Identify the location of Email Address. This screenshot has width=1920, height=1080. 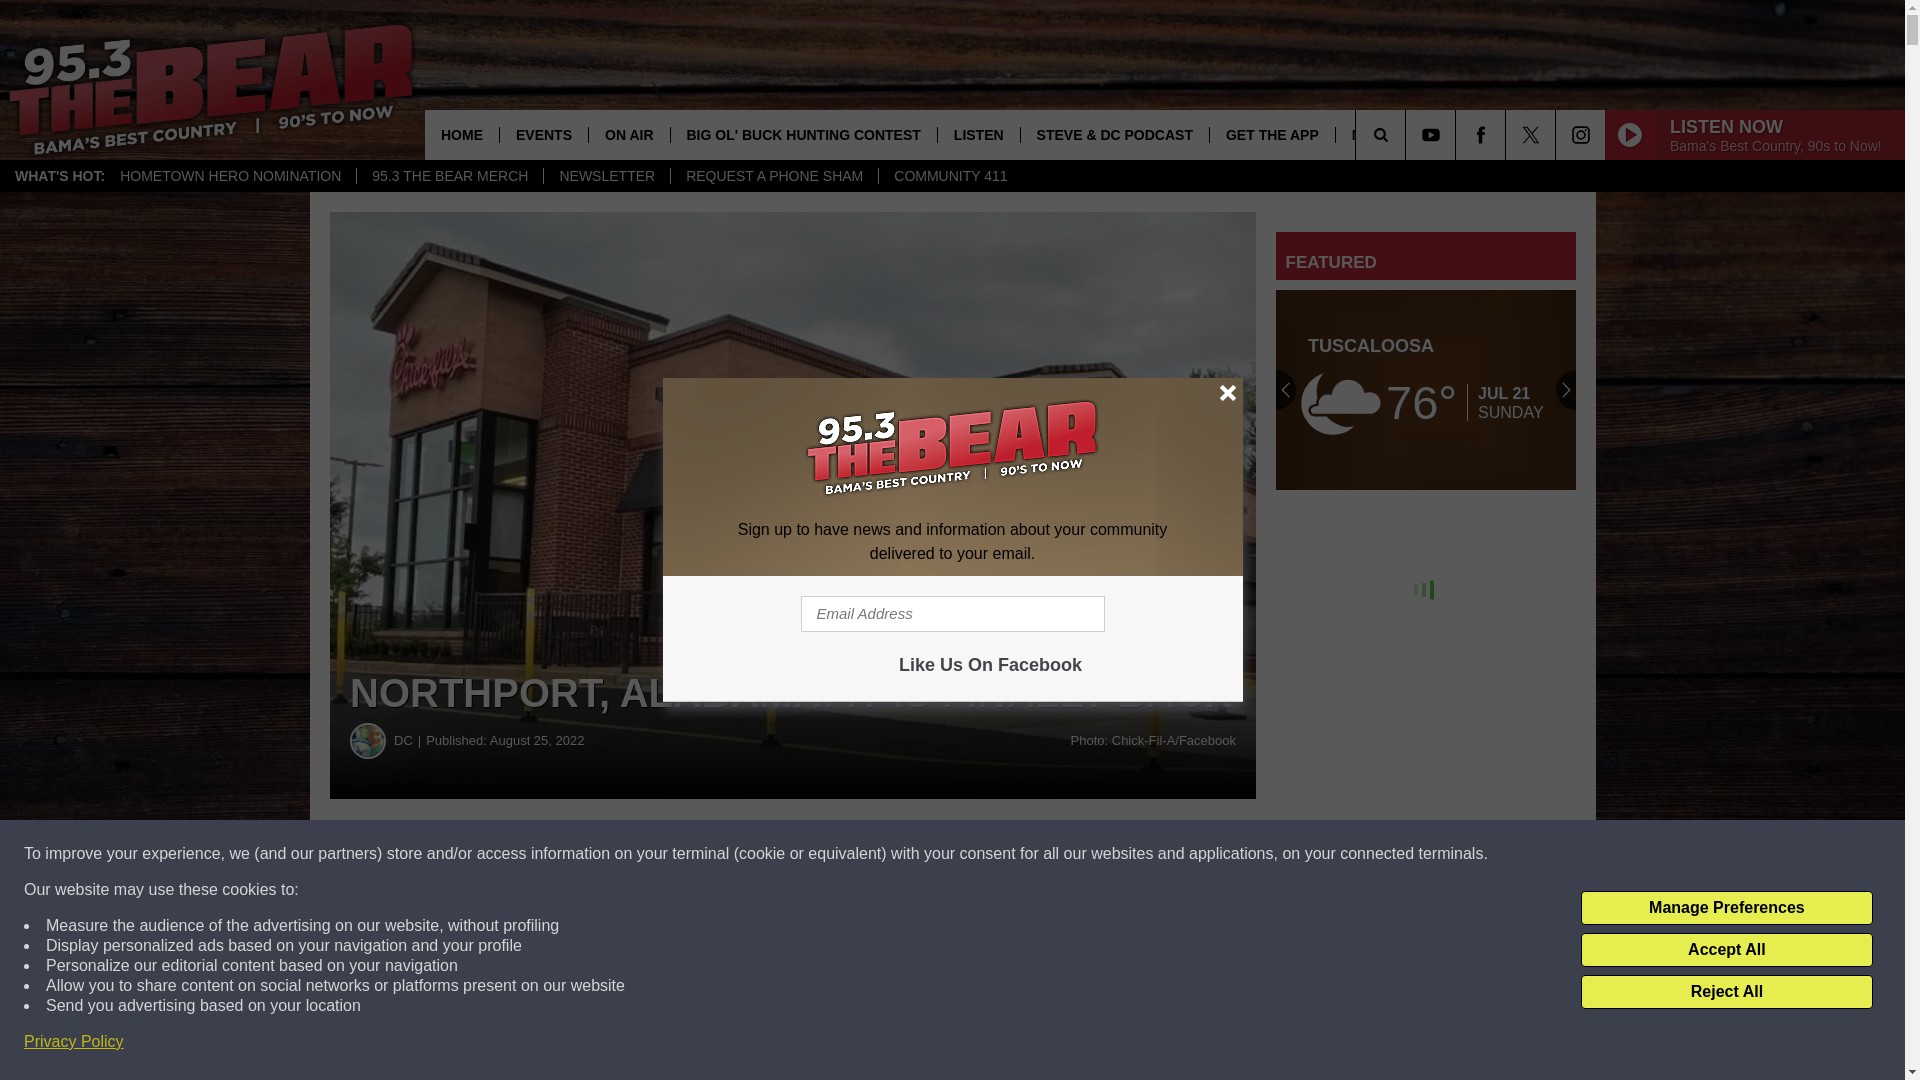
(952, 614).